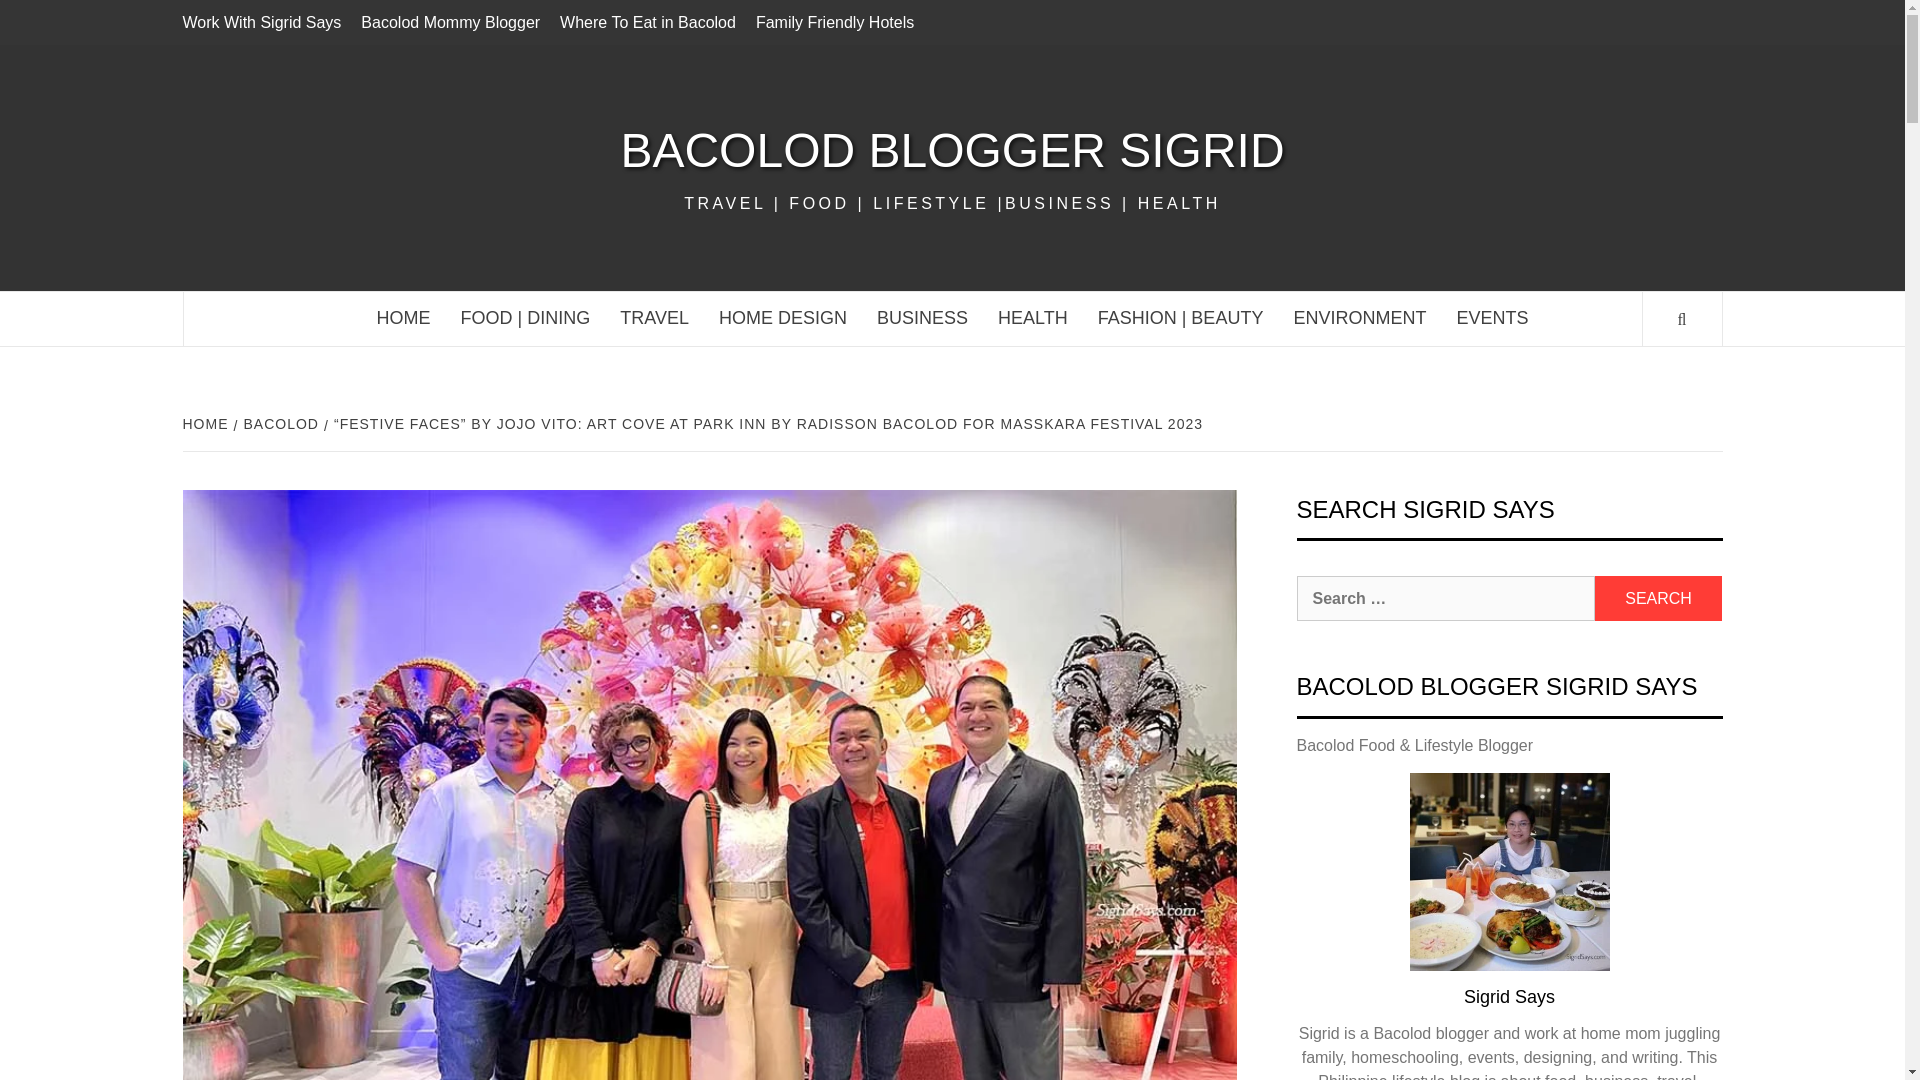  What do you see at coordinates (1360, 318) in the screenshot?
I see `ENVIRONMENT` at bounding box center [1360, 318].